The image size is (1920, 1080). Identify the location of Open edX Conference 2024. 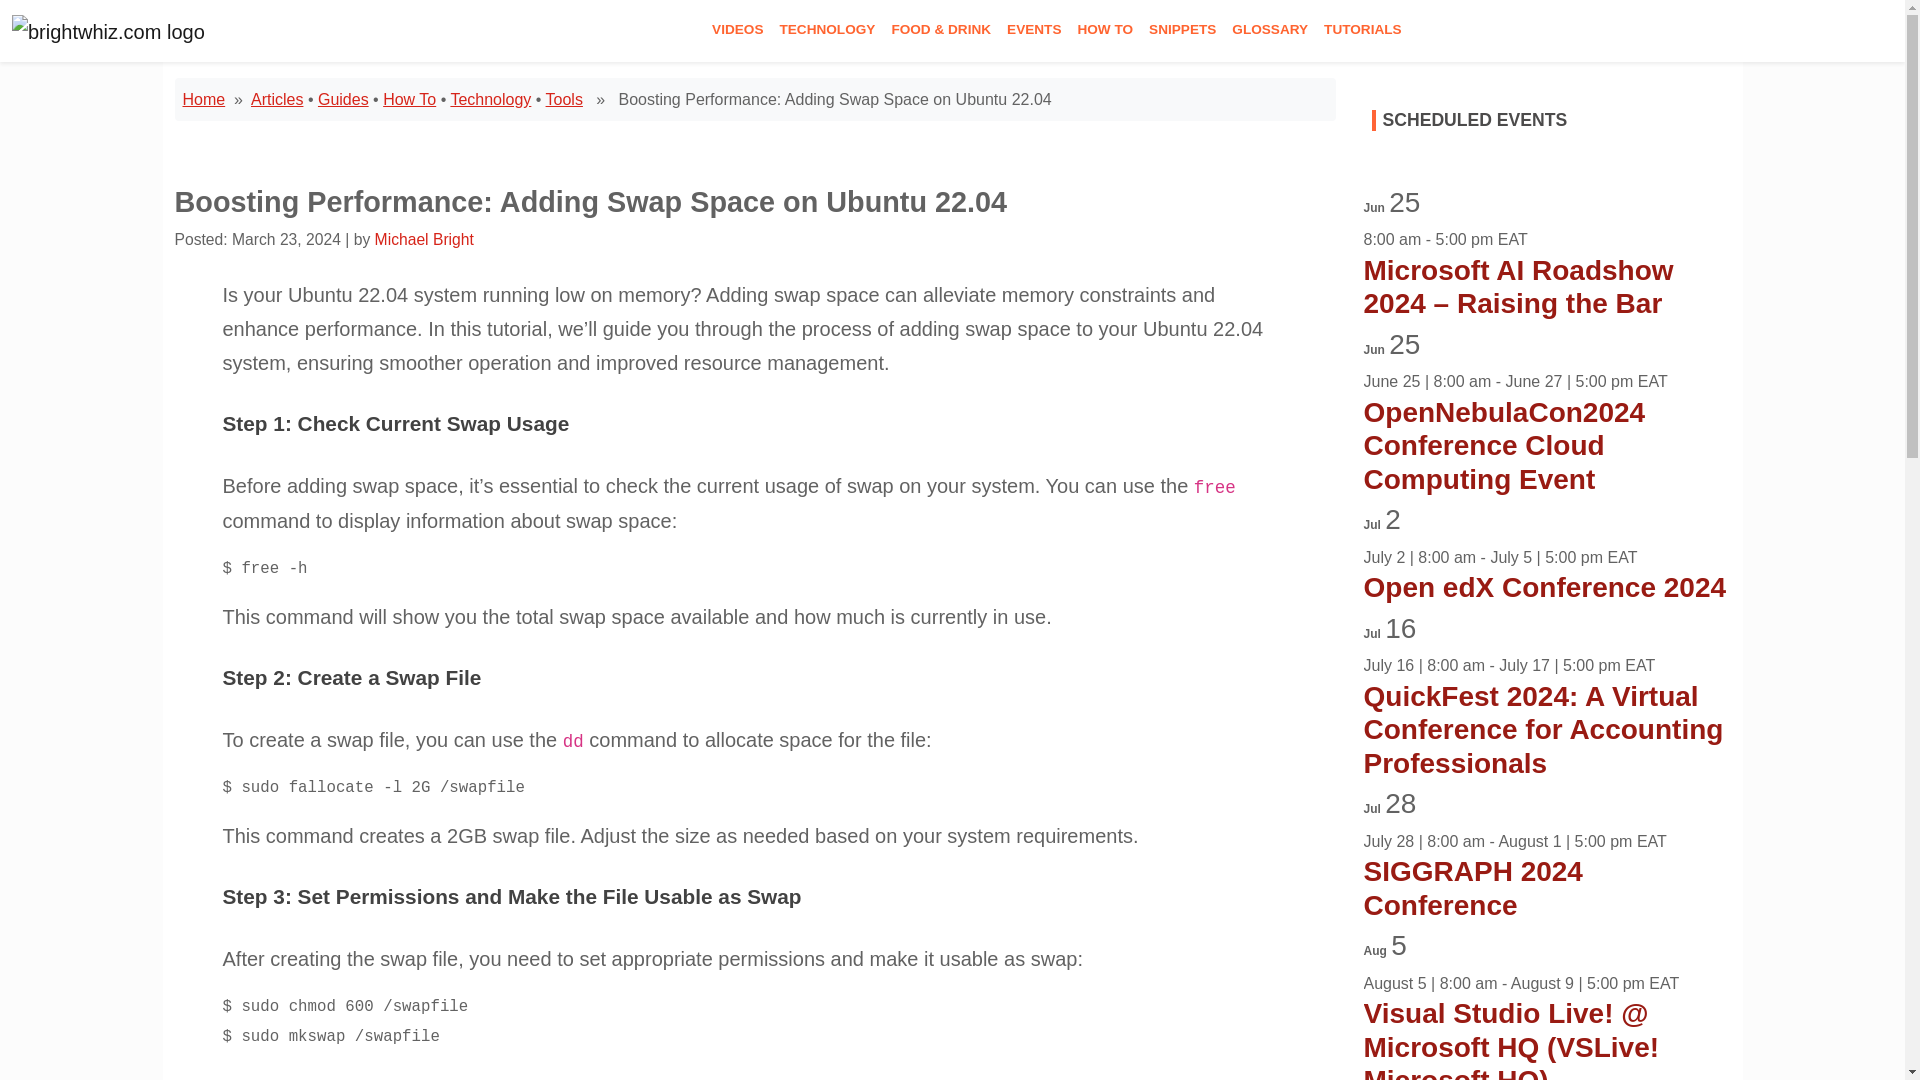
(1544, 587).